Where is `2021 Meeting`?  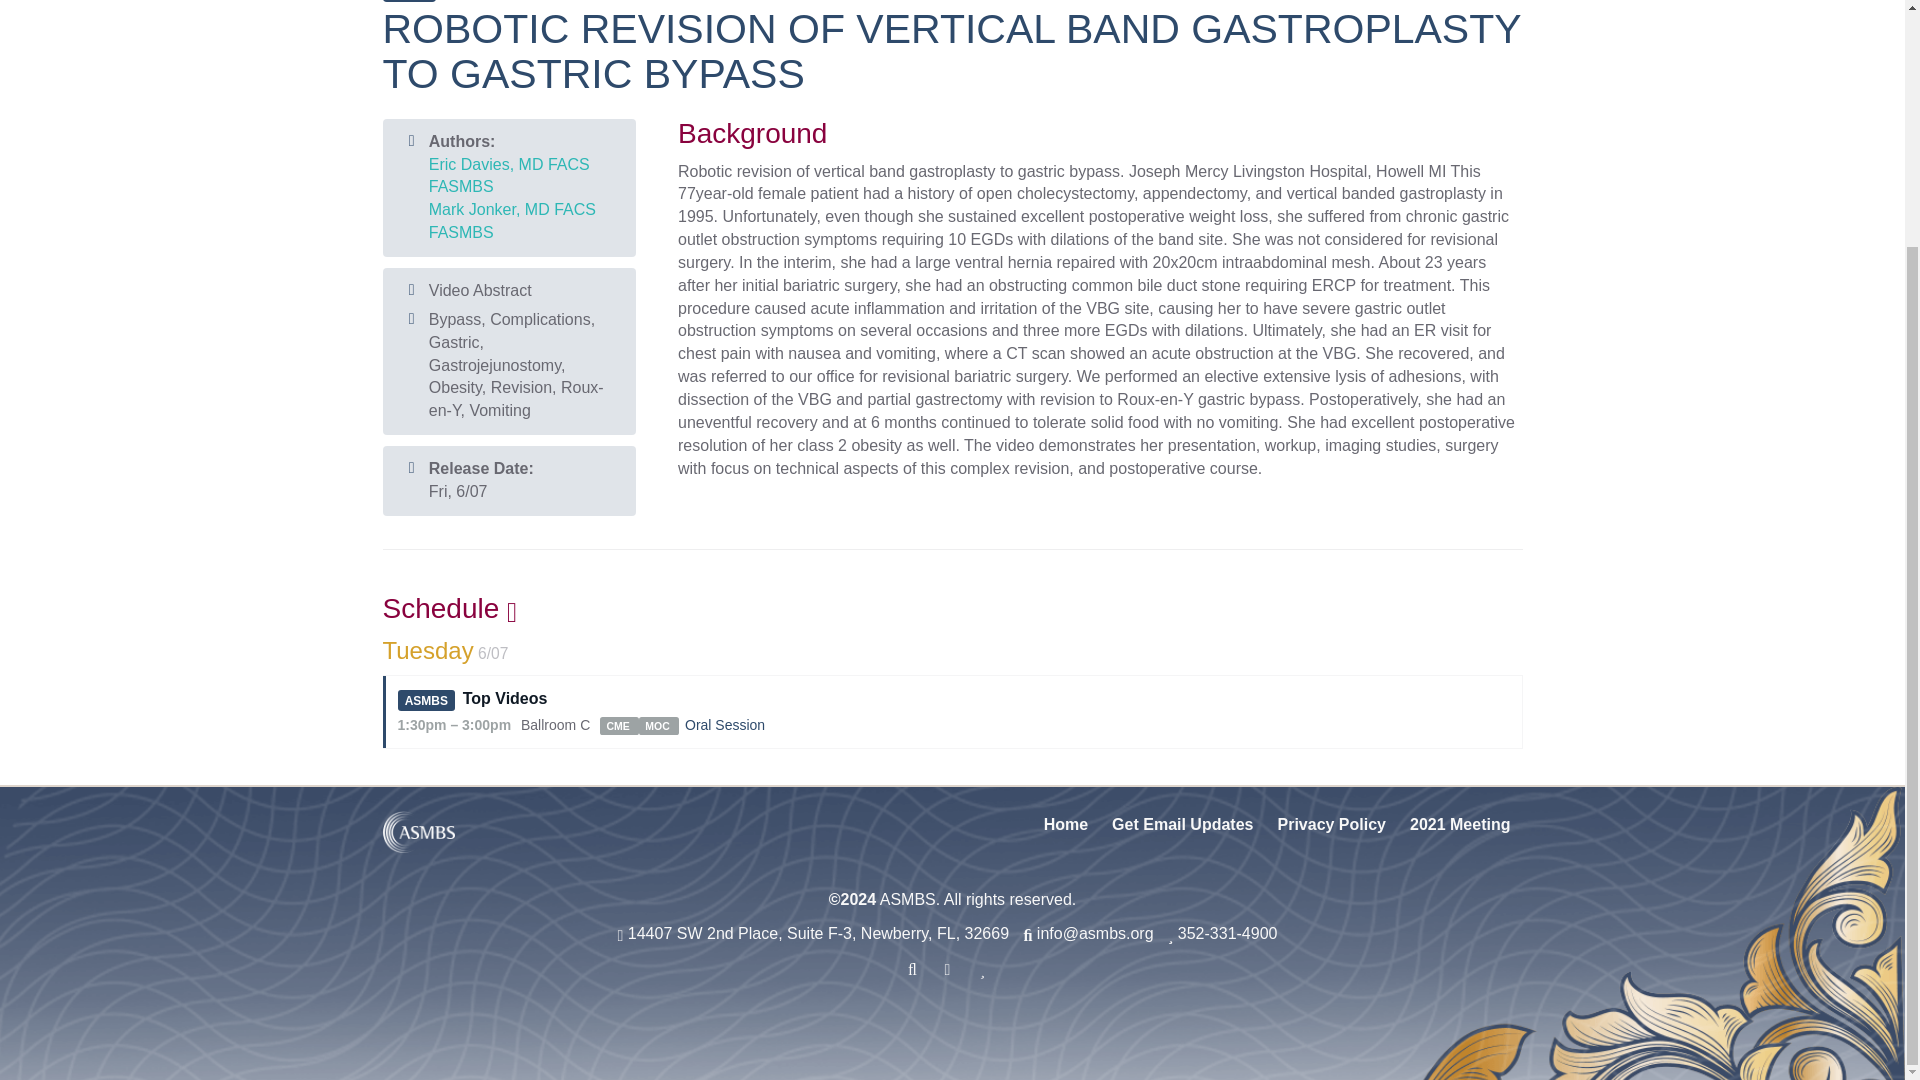 2021 Meeting is located at coordinates (1460, 825).